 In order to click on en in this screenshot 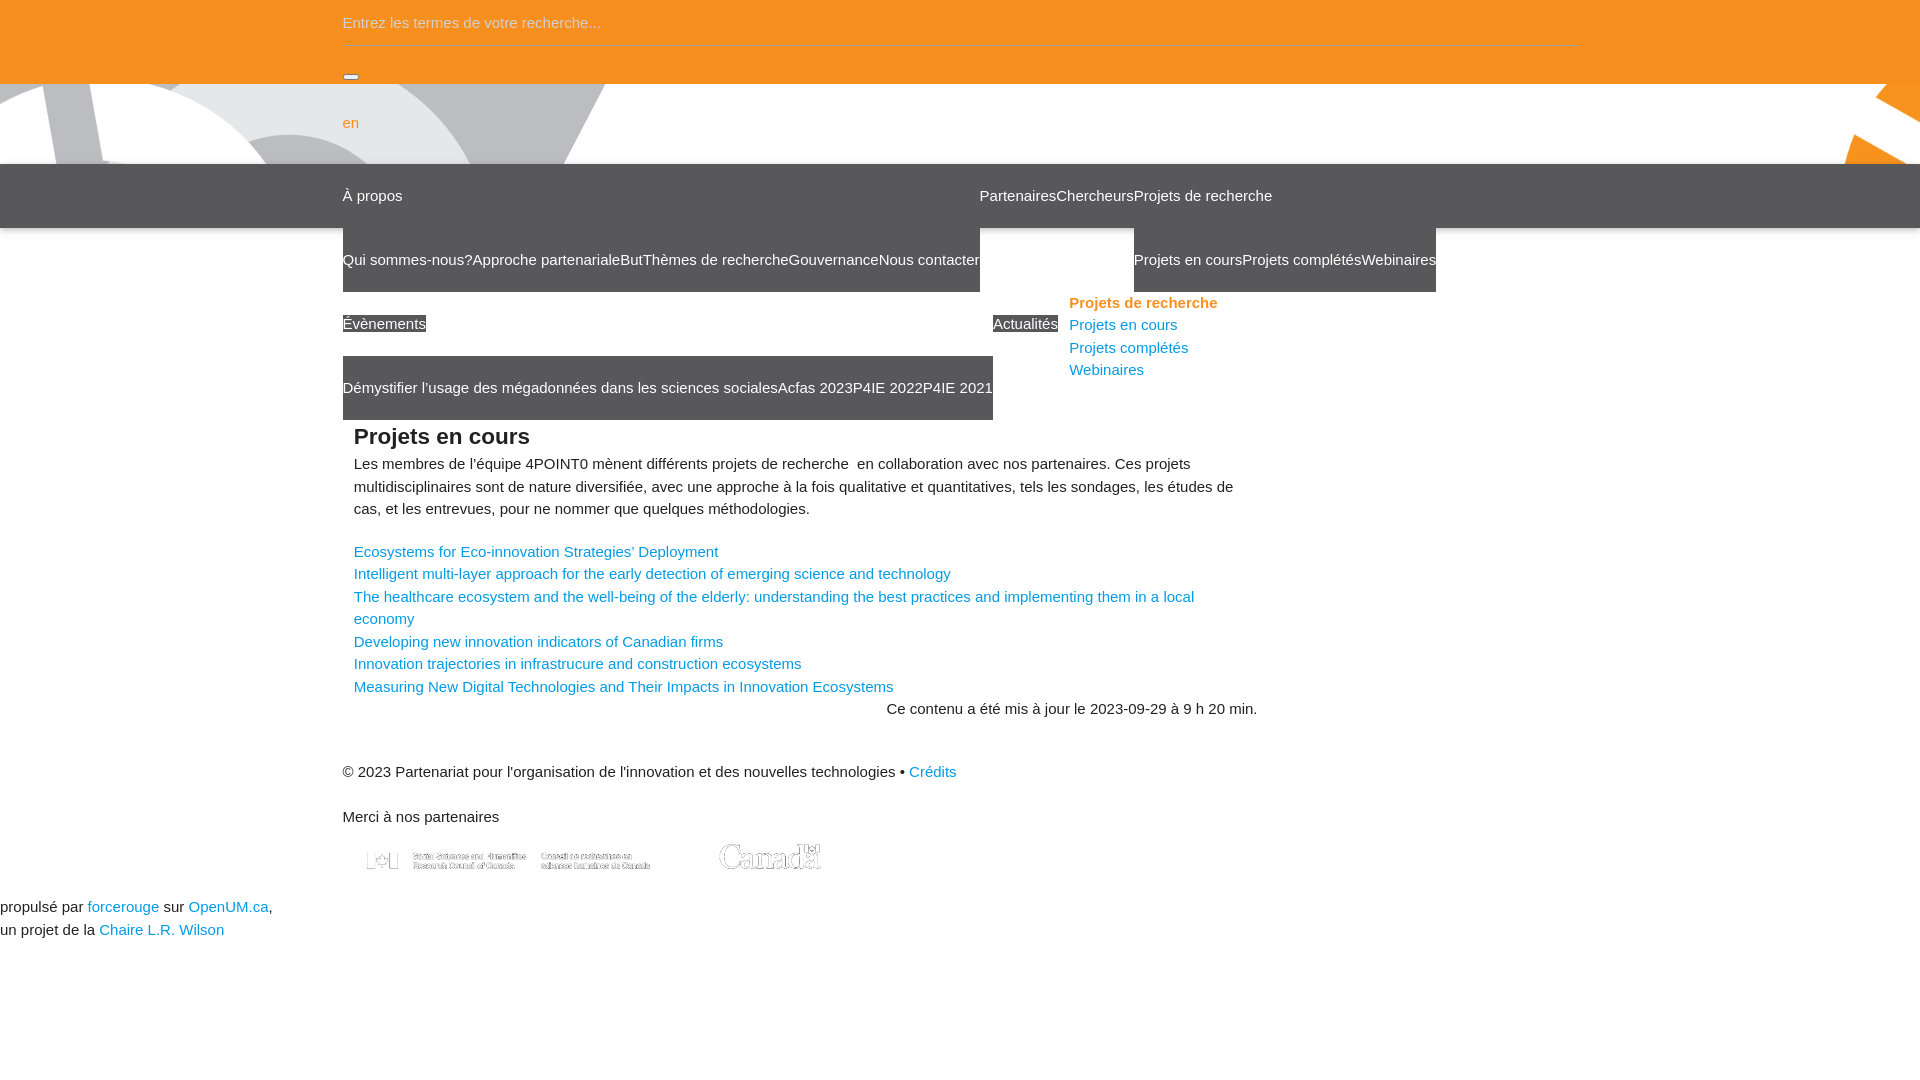, I will do `click(350, 122)`.